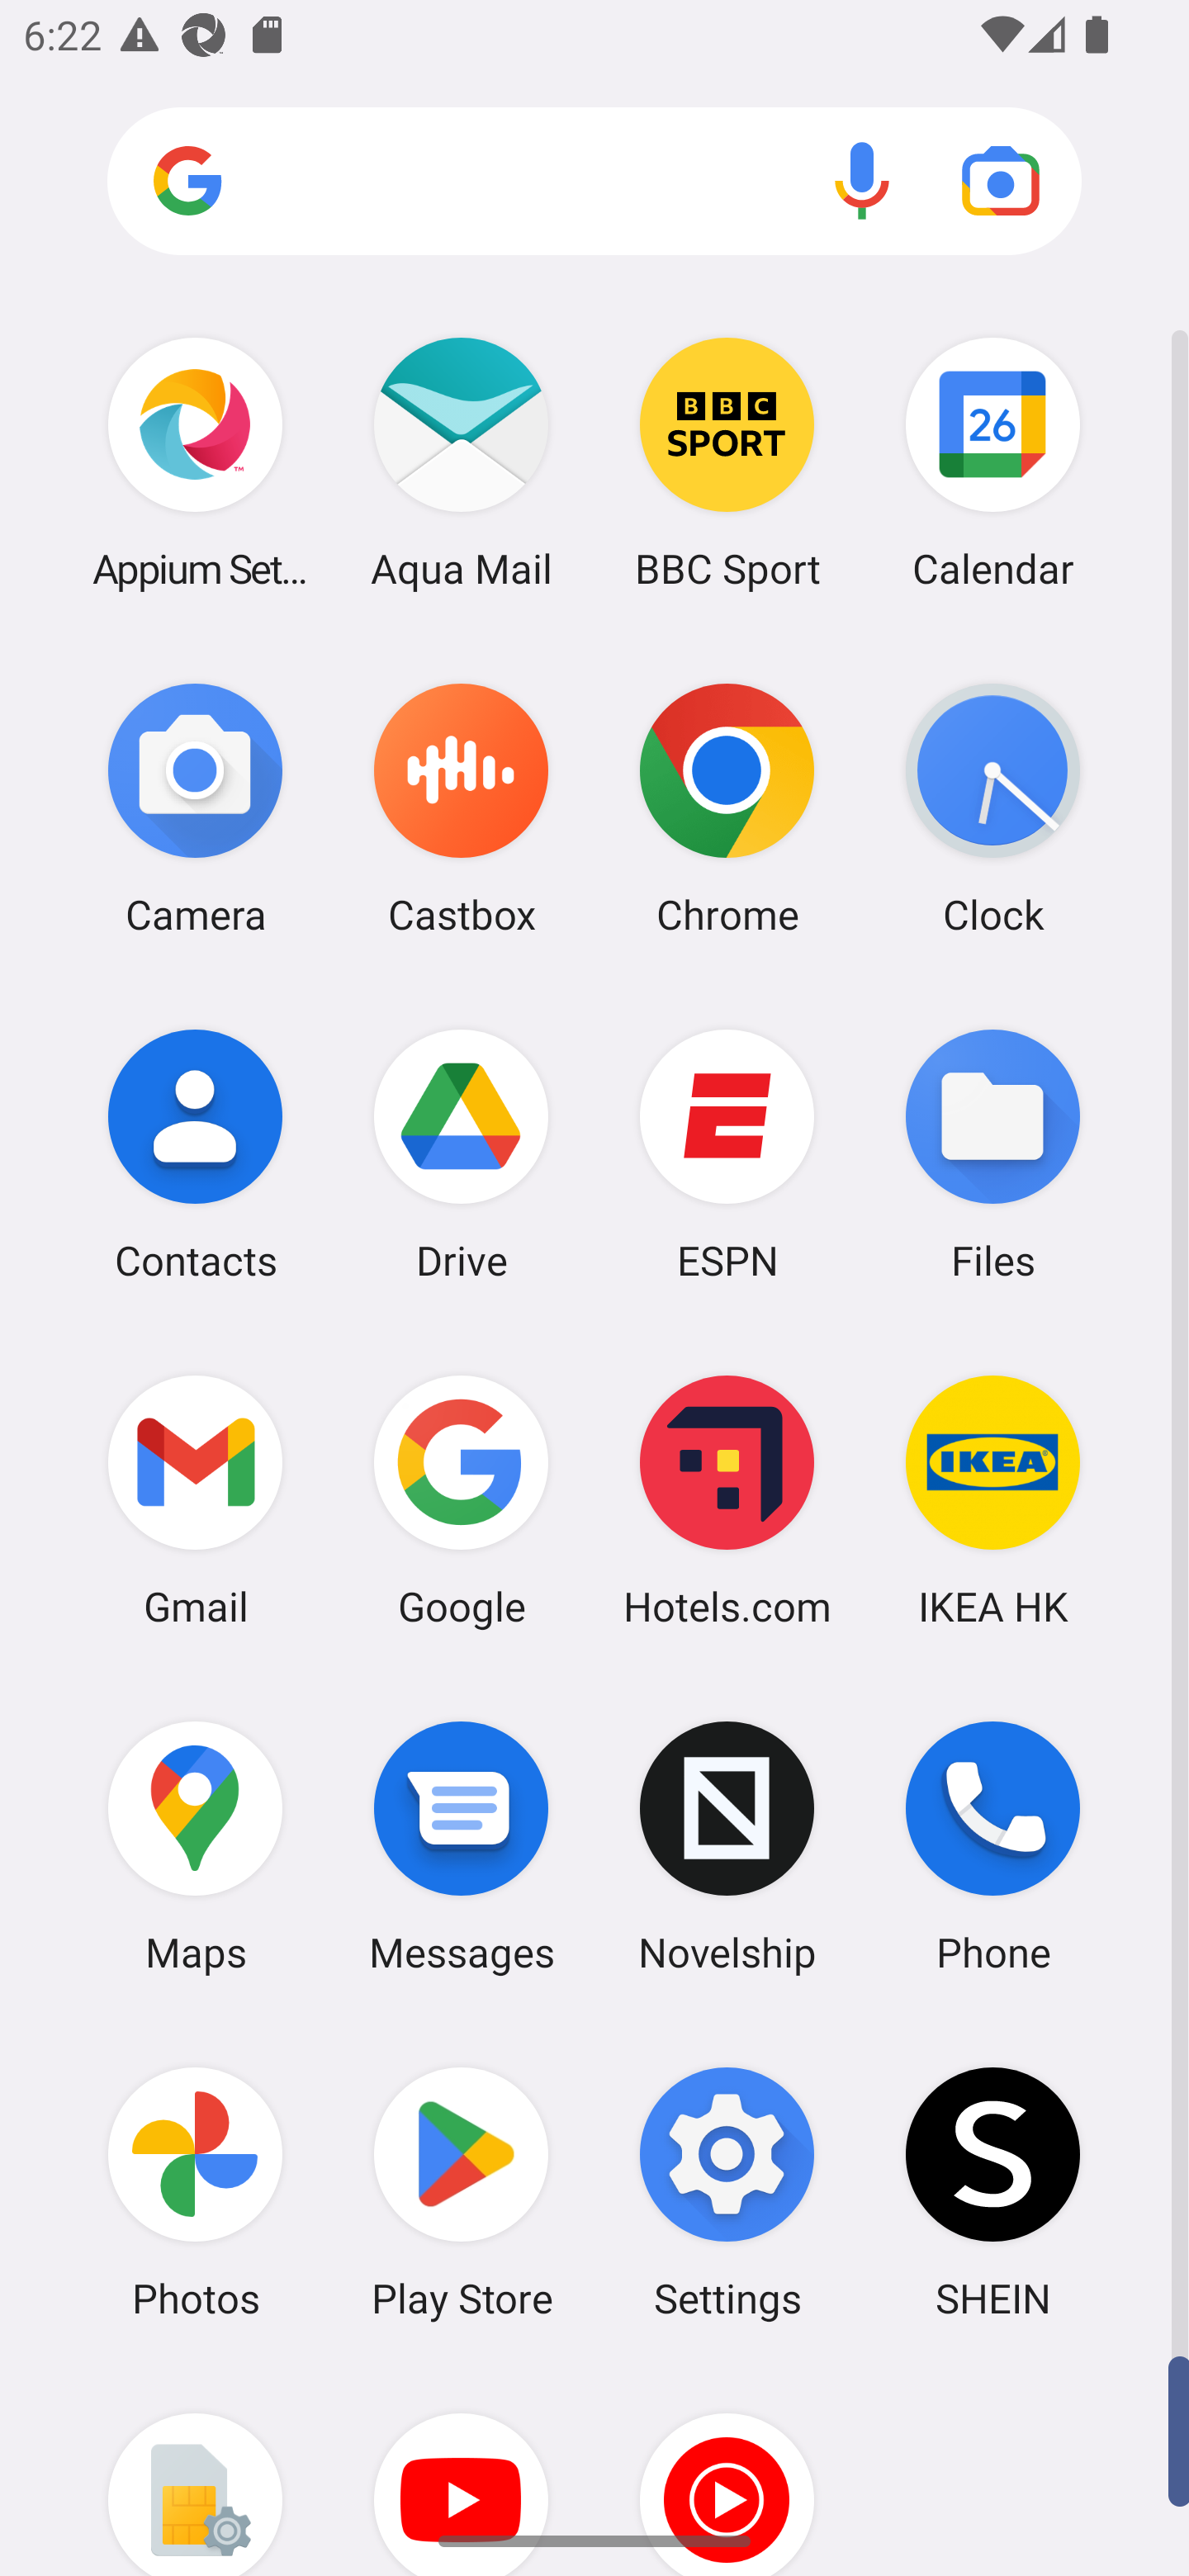 The width and height of the screenshot is (1189, 2576). What do you see at coordinates (992, 1153) in the screenshot?
I see `Files` at bounding box center [992, 1153].